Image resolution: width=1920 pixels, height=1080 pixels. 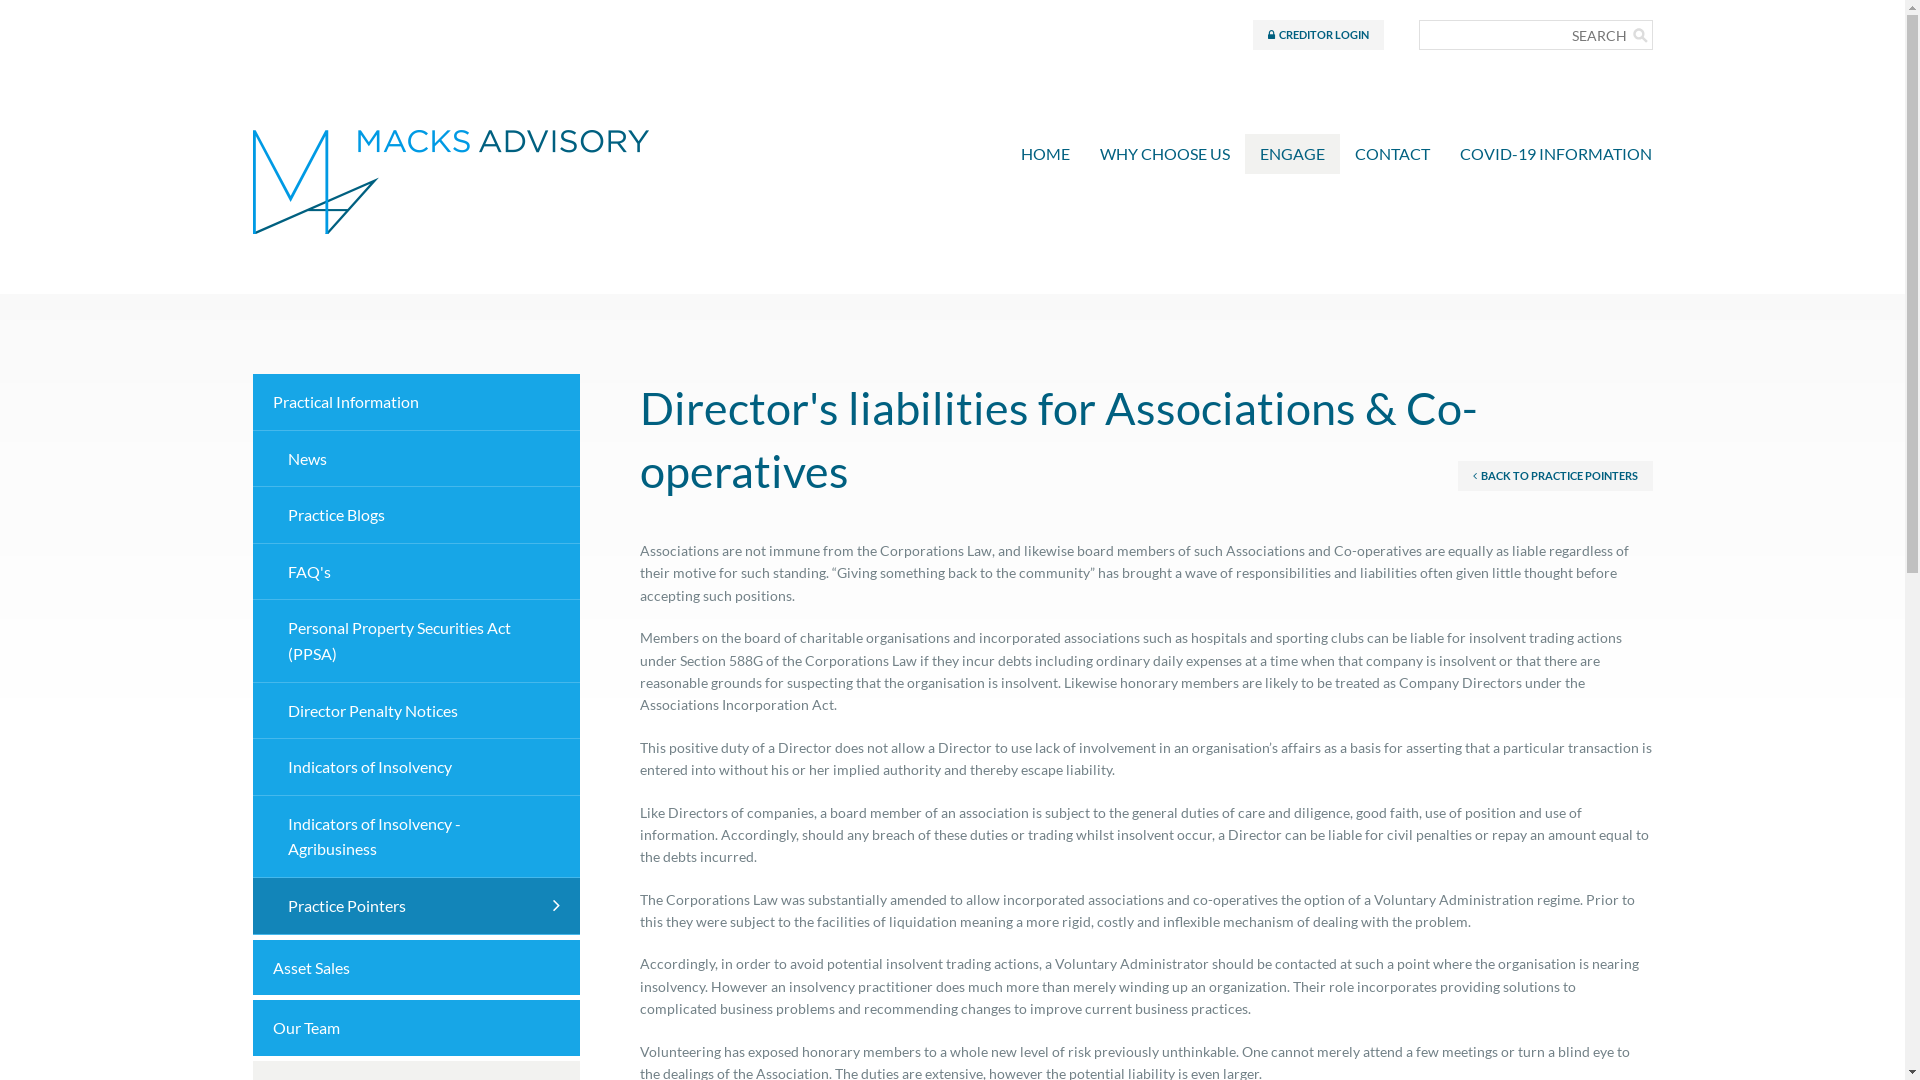 I want to click on News, so click(x=416, y=460).